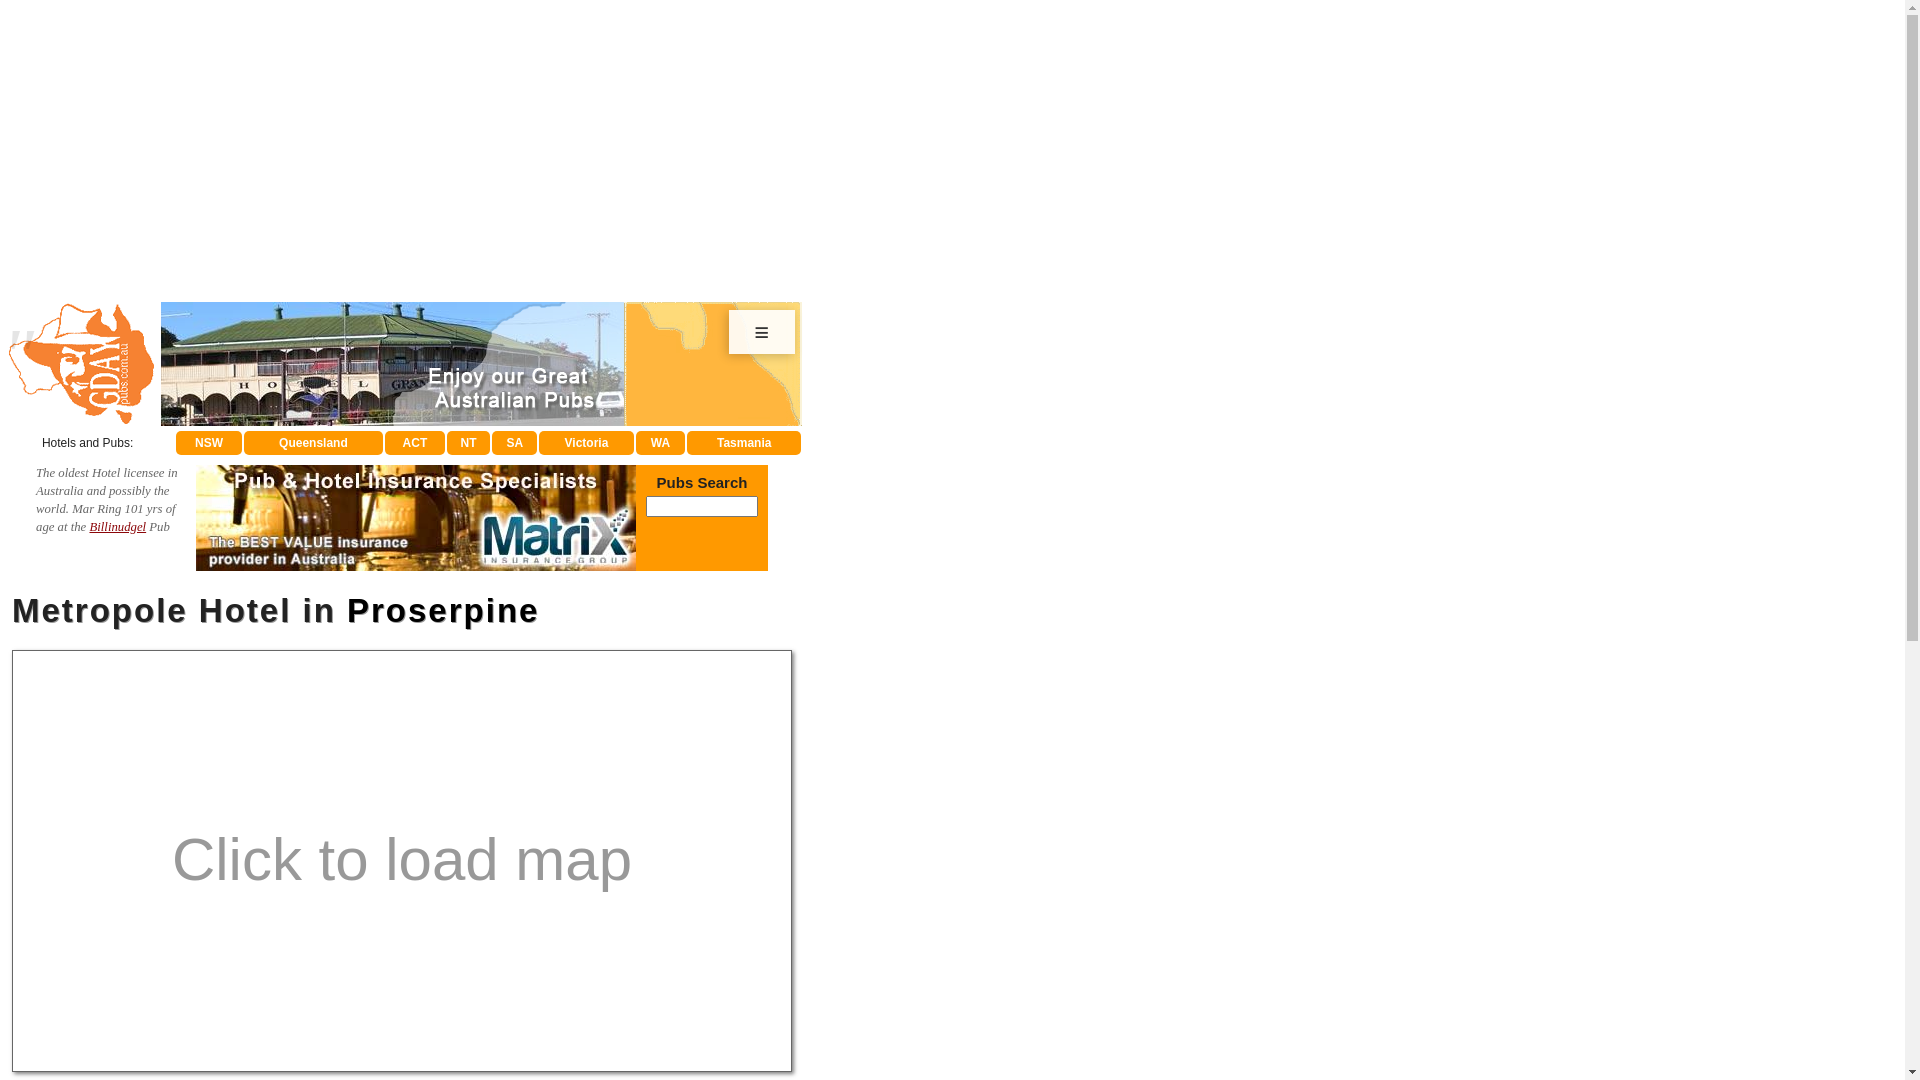  What do you see at coordinates (414, 443) in the screenshot?
I see `ACT` at bounding box center [414, 443].